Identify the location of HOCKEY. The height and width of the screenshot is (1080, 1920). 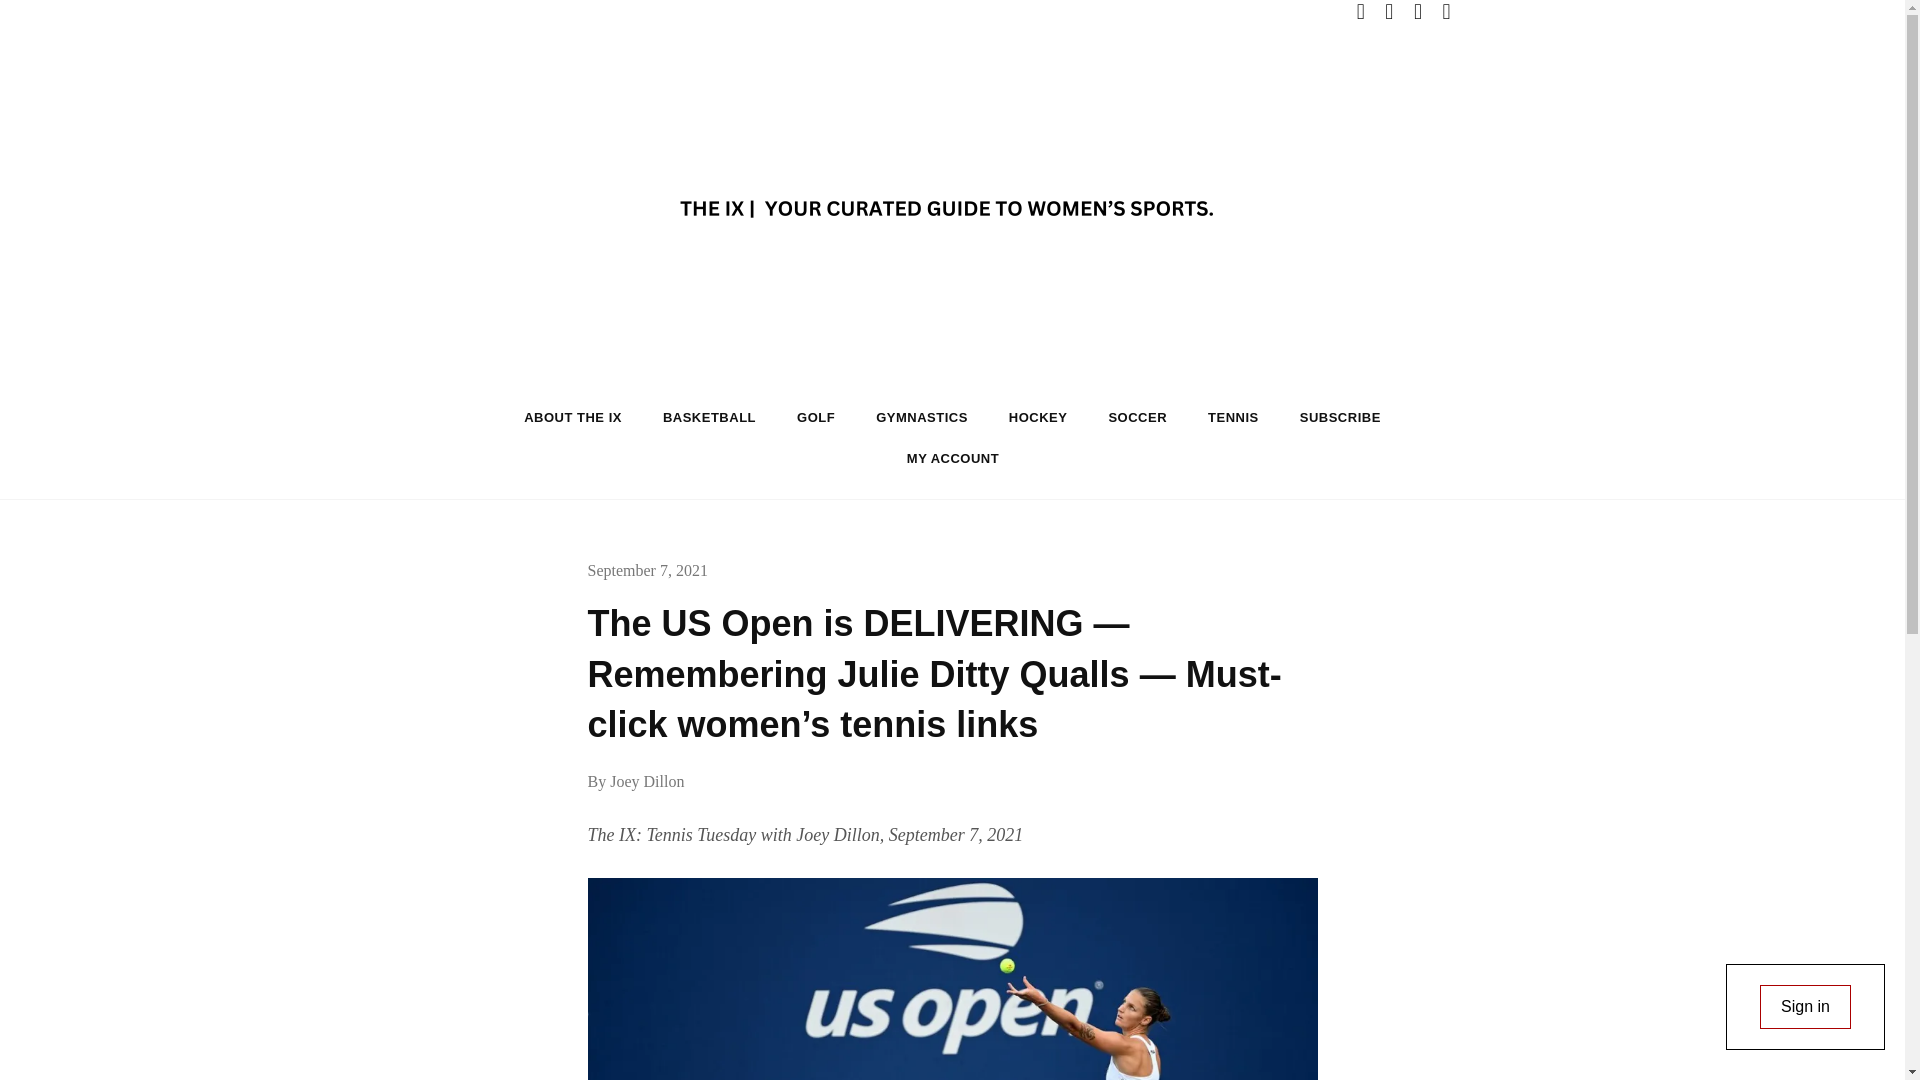
(1038, 418).